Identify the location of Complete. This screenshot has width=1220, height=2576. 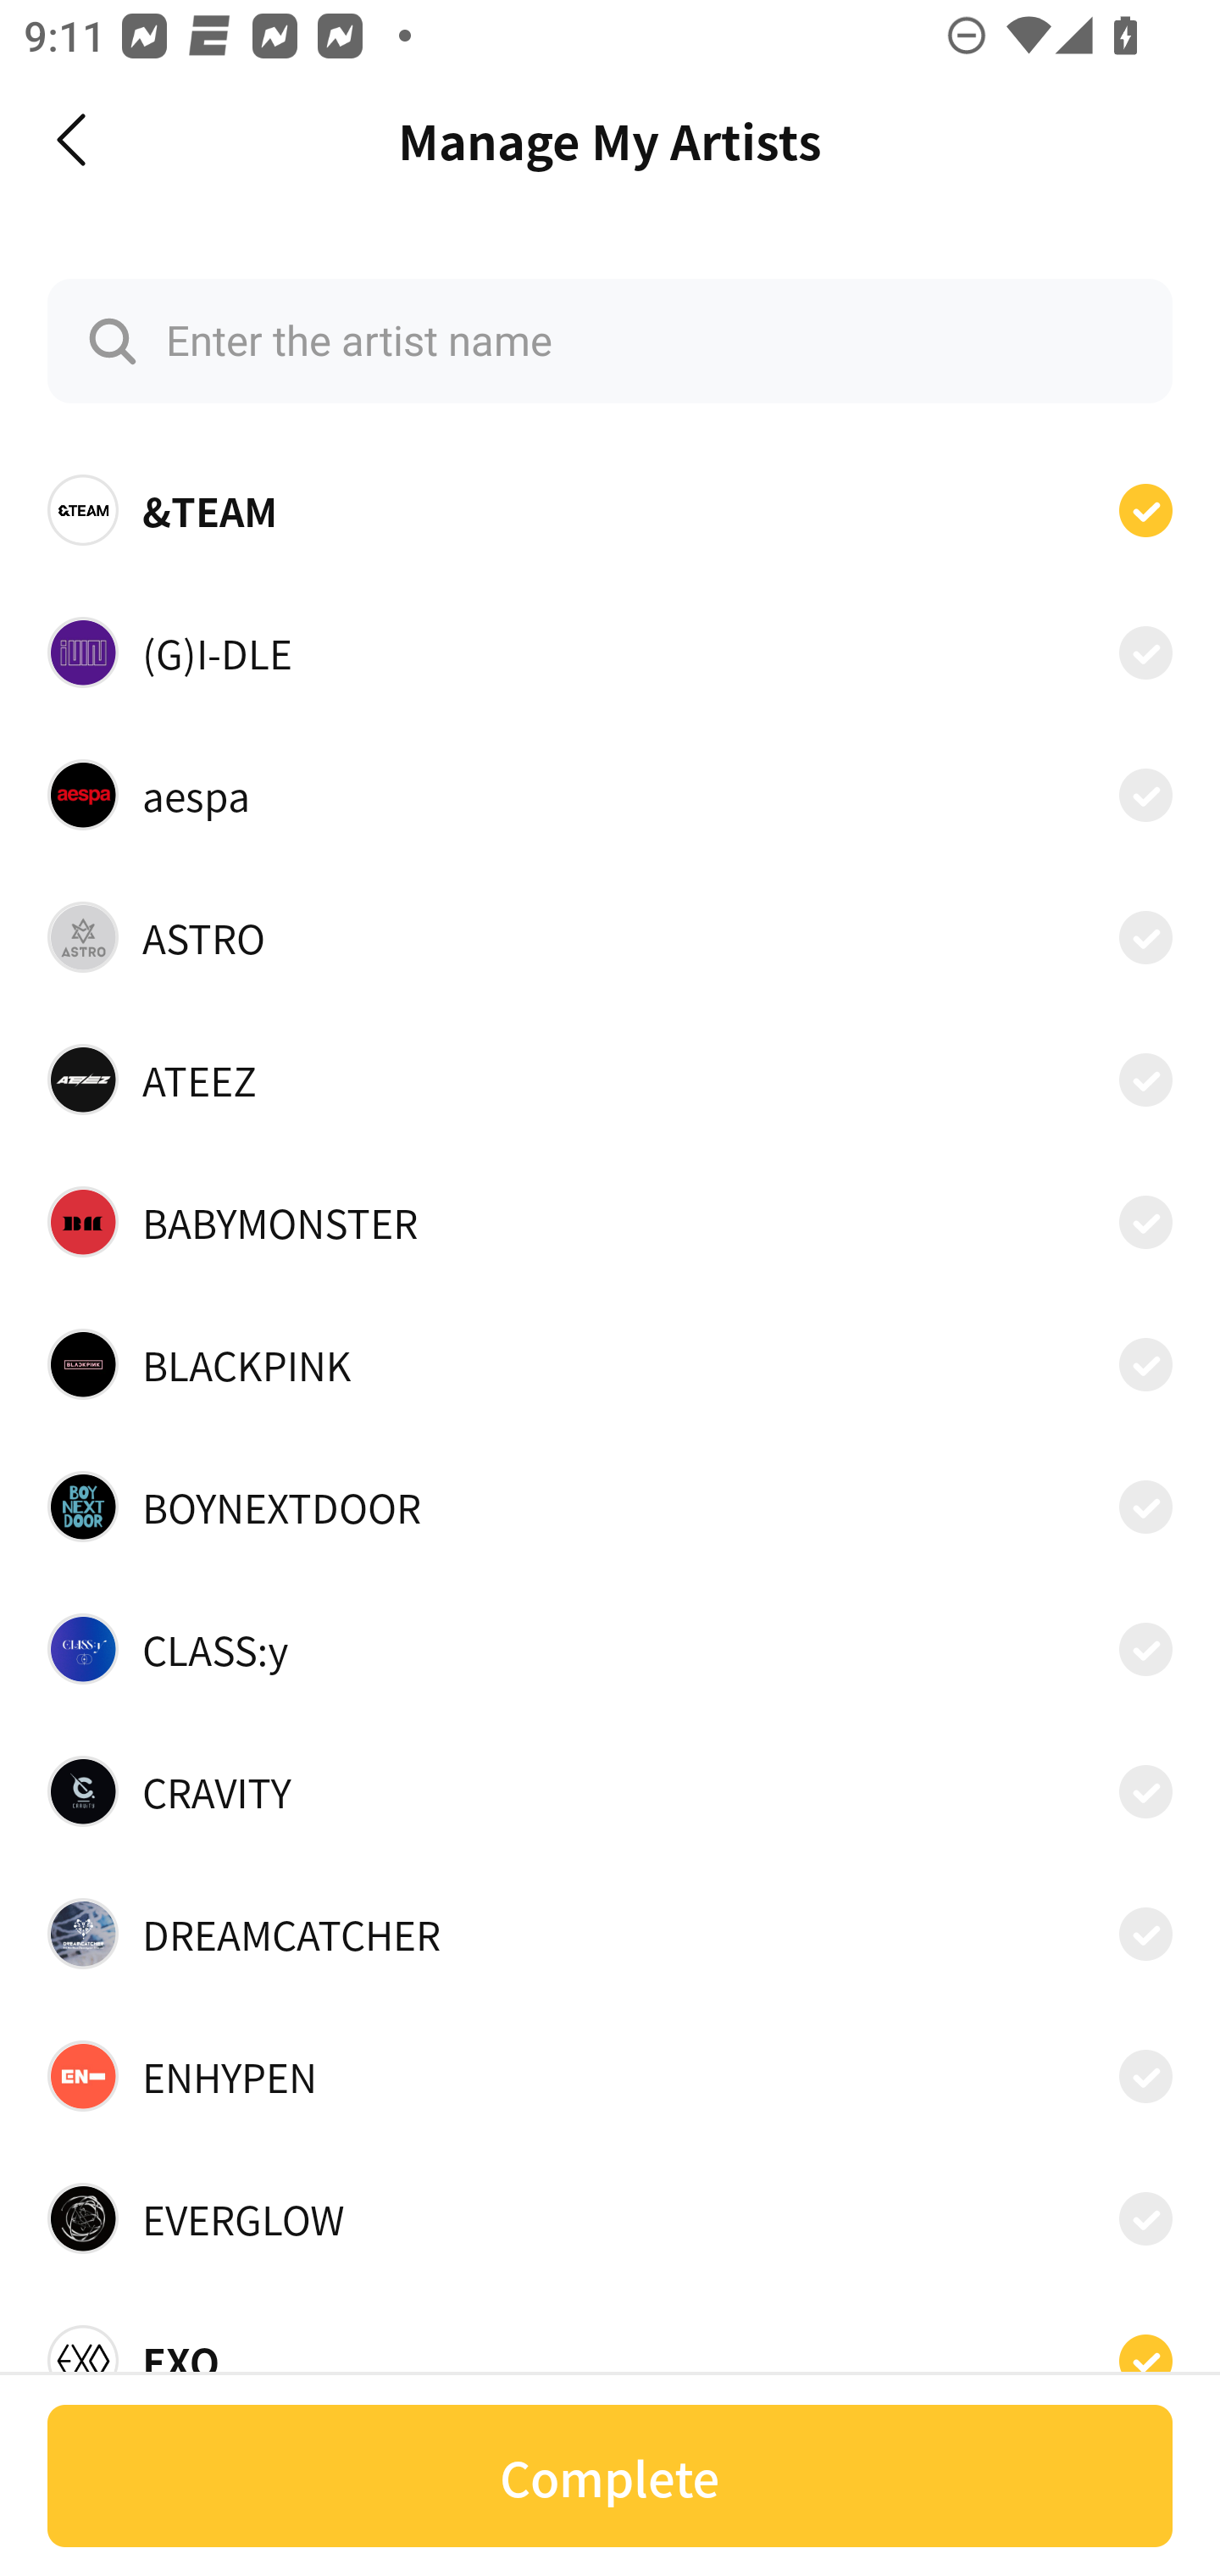
(610, 2476).